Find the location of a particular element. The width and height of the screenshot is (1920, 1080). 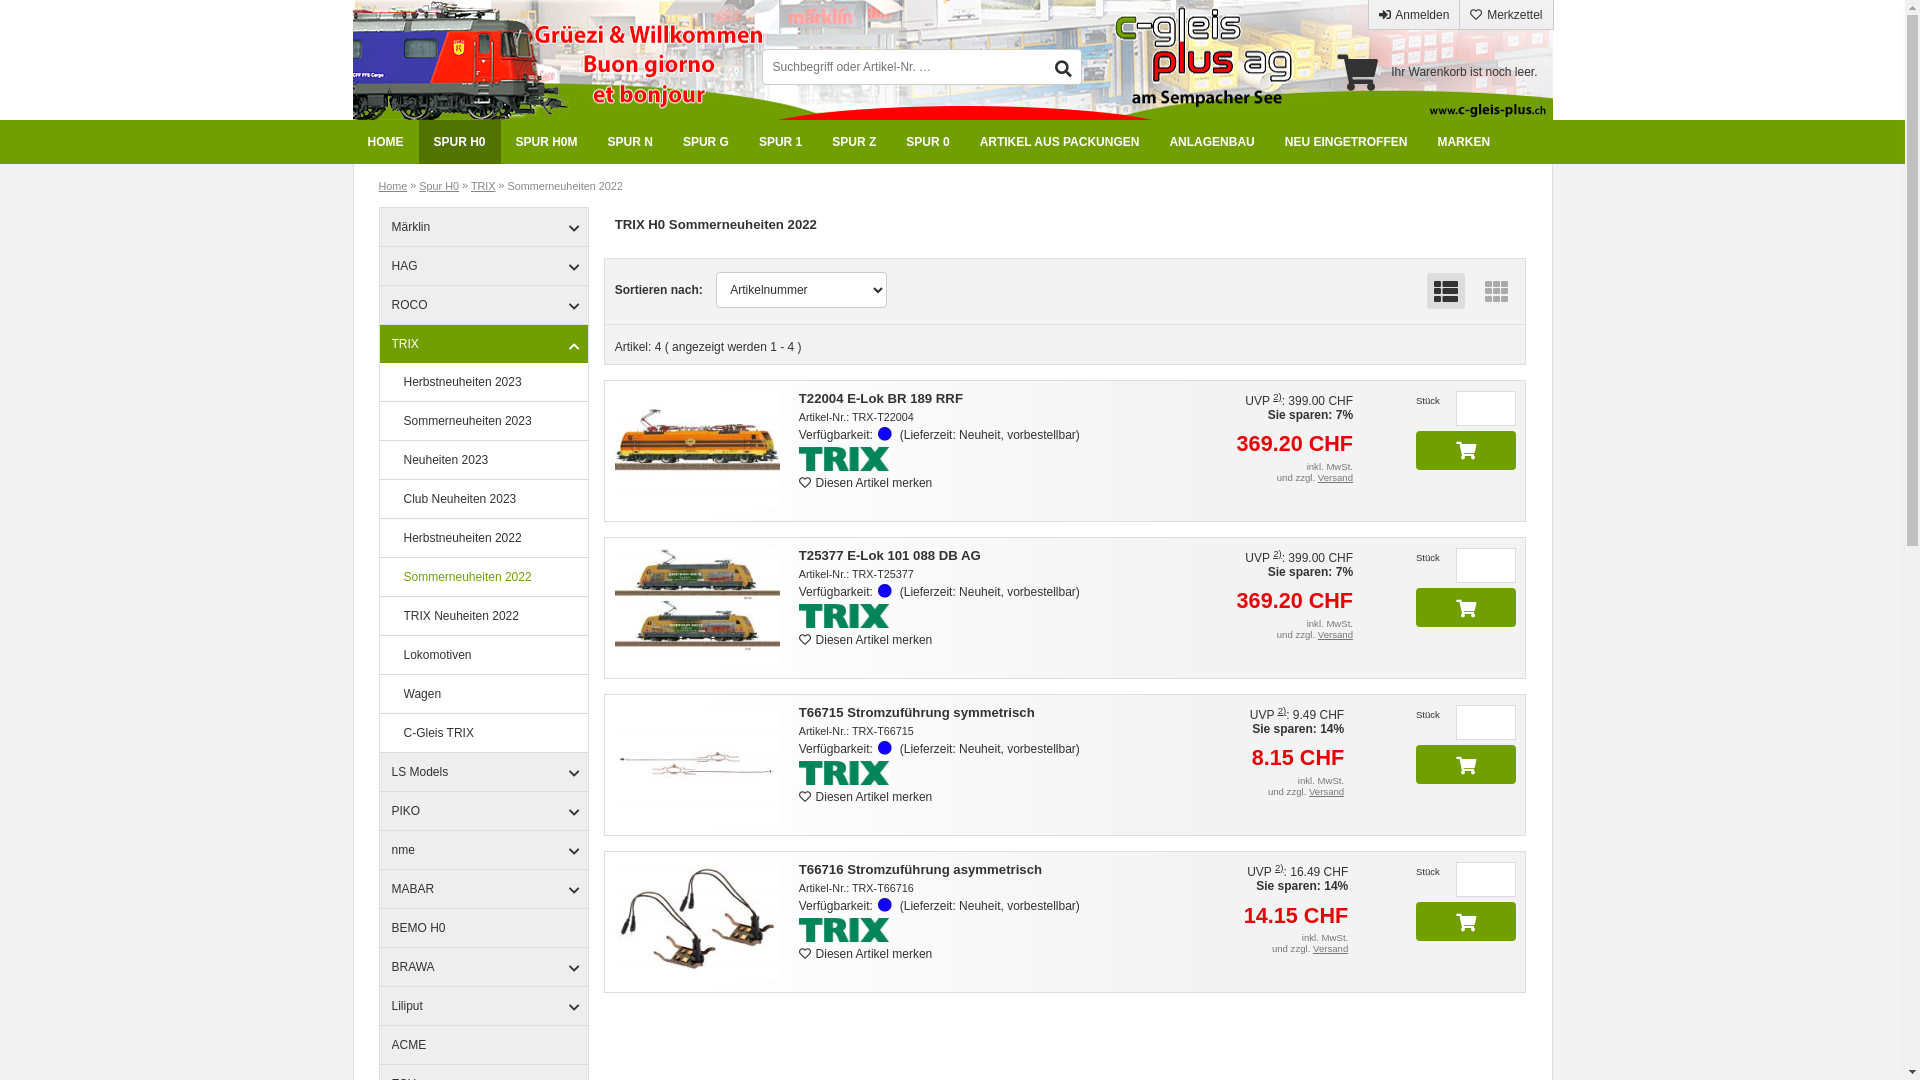

Alle Artikel vom Hersteller Trix anschauen is located at coordinates (978, 618).